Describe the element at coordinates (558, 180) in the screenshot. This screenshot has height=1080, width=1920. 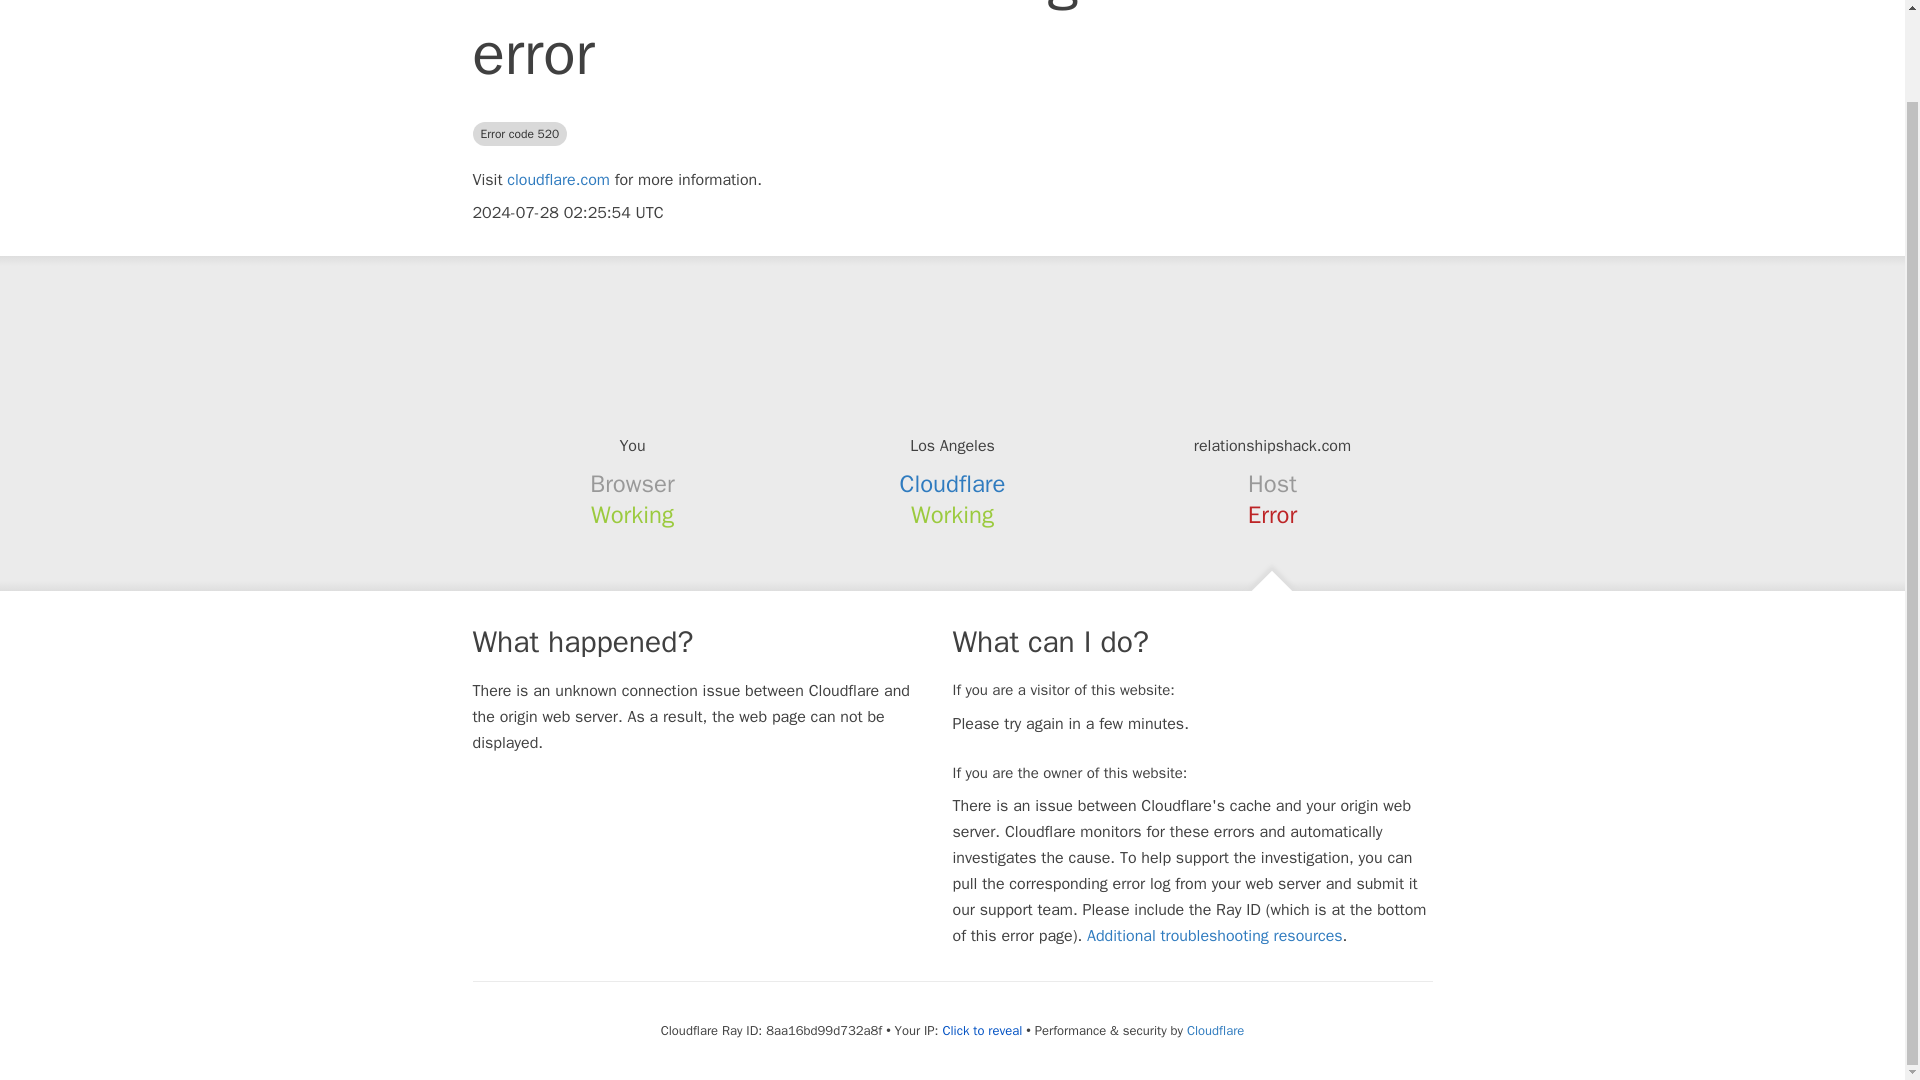
I see `cloudflare.com` at that location.